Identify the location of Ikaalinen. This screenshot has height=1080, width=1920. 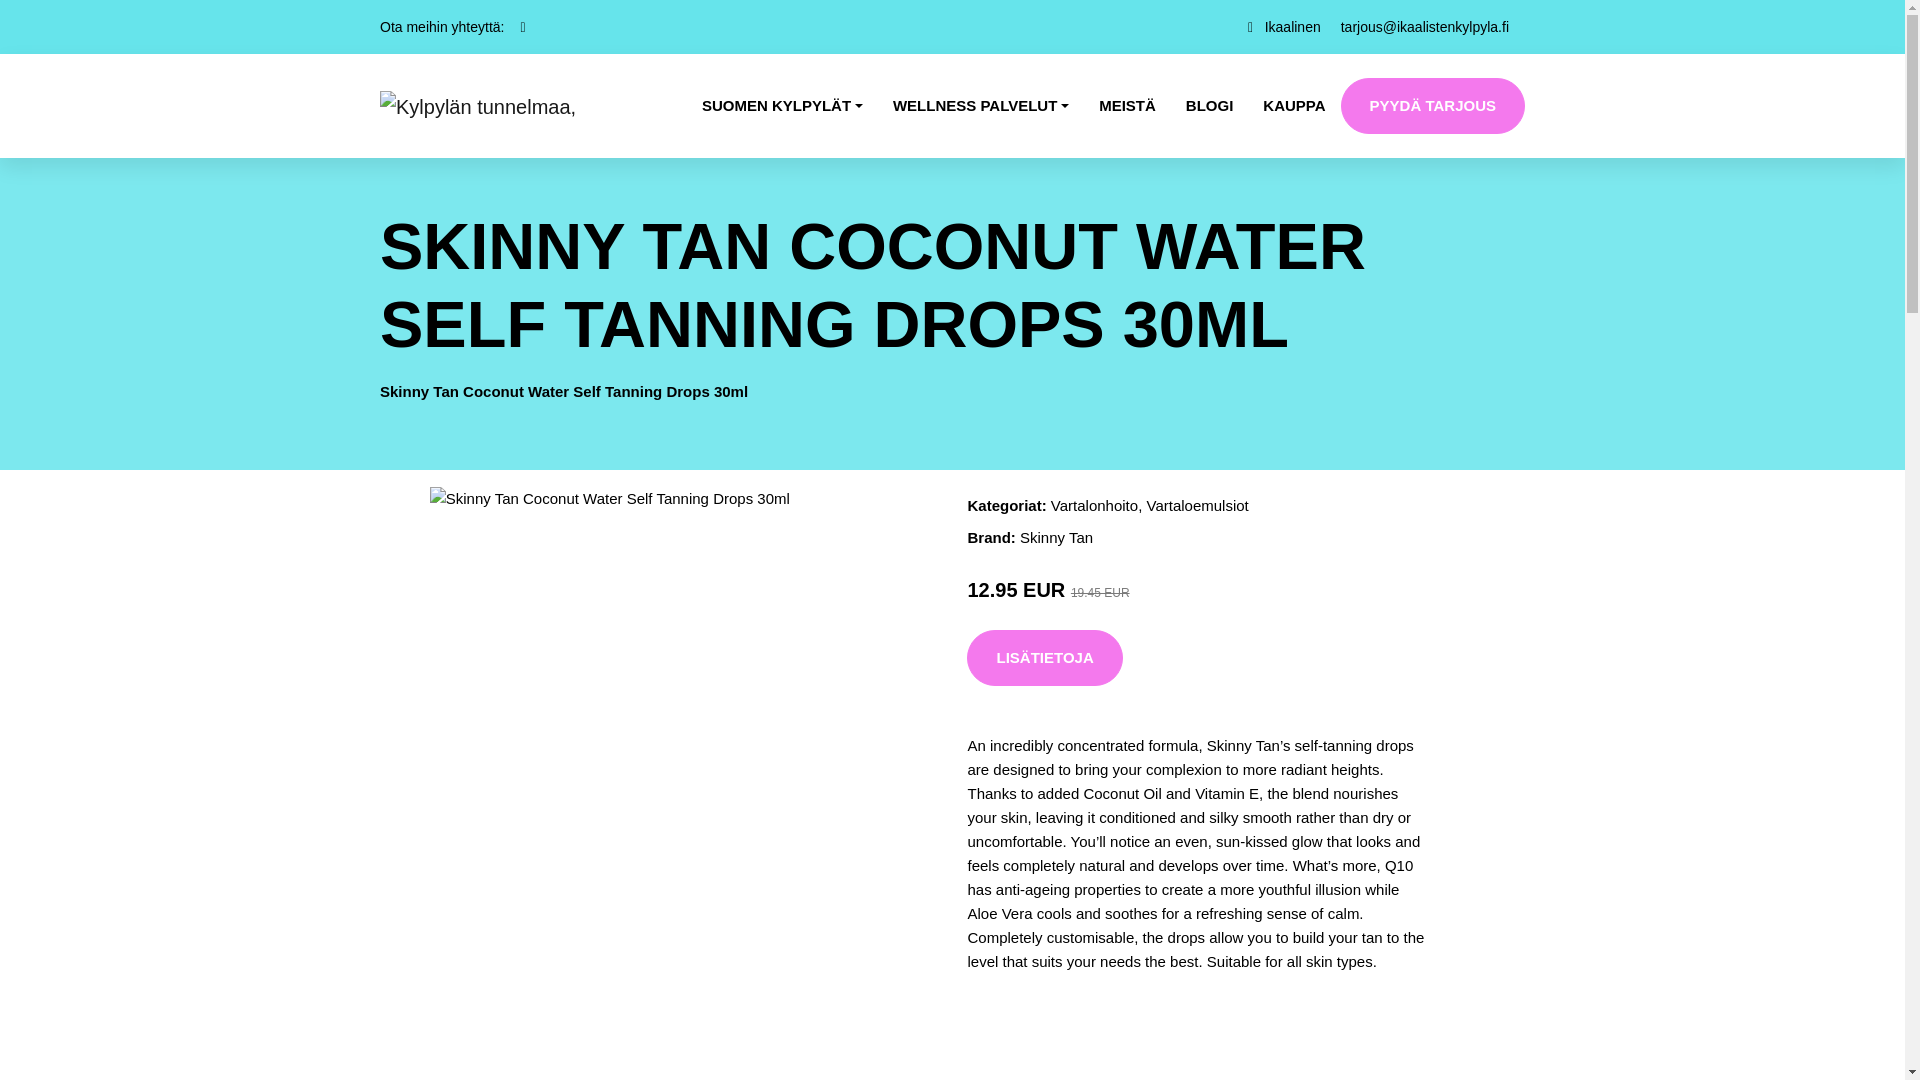
(1292, 26).